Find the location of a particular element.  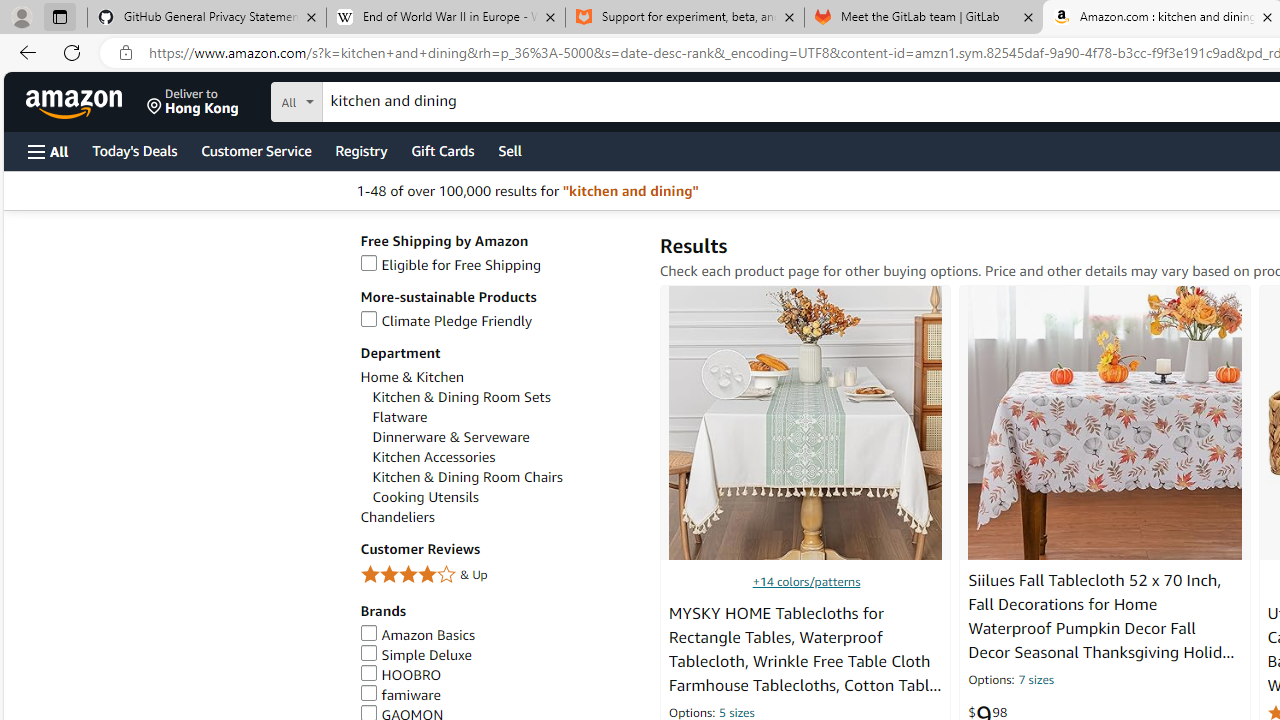

4 Stars & Up& Up is located at coordinates (500, 576).